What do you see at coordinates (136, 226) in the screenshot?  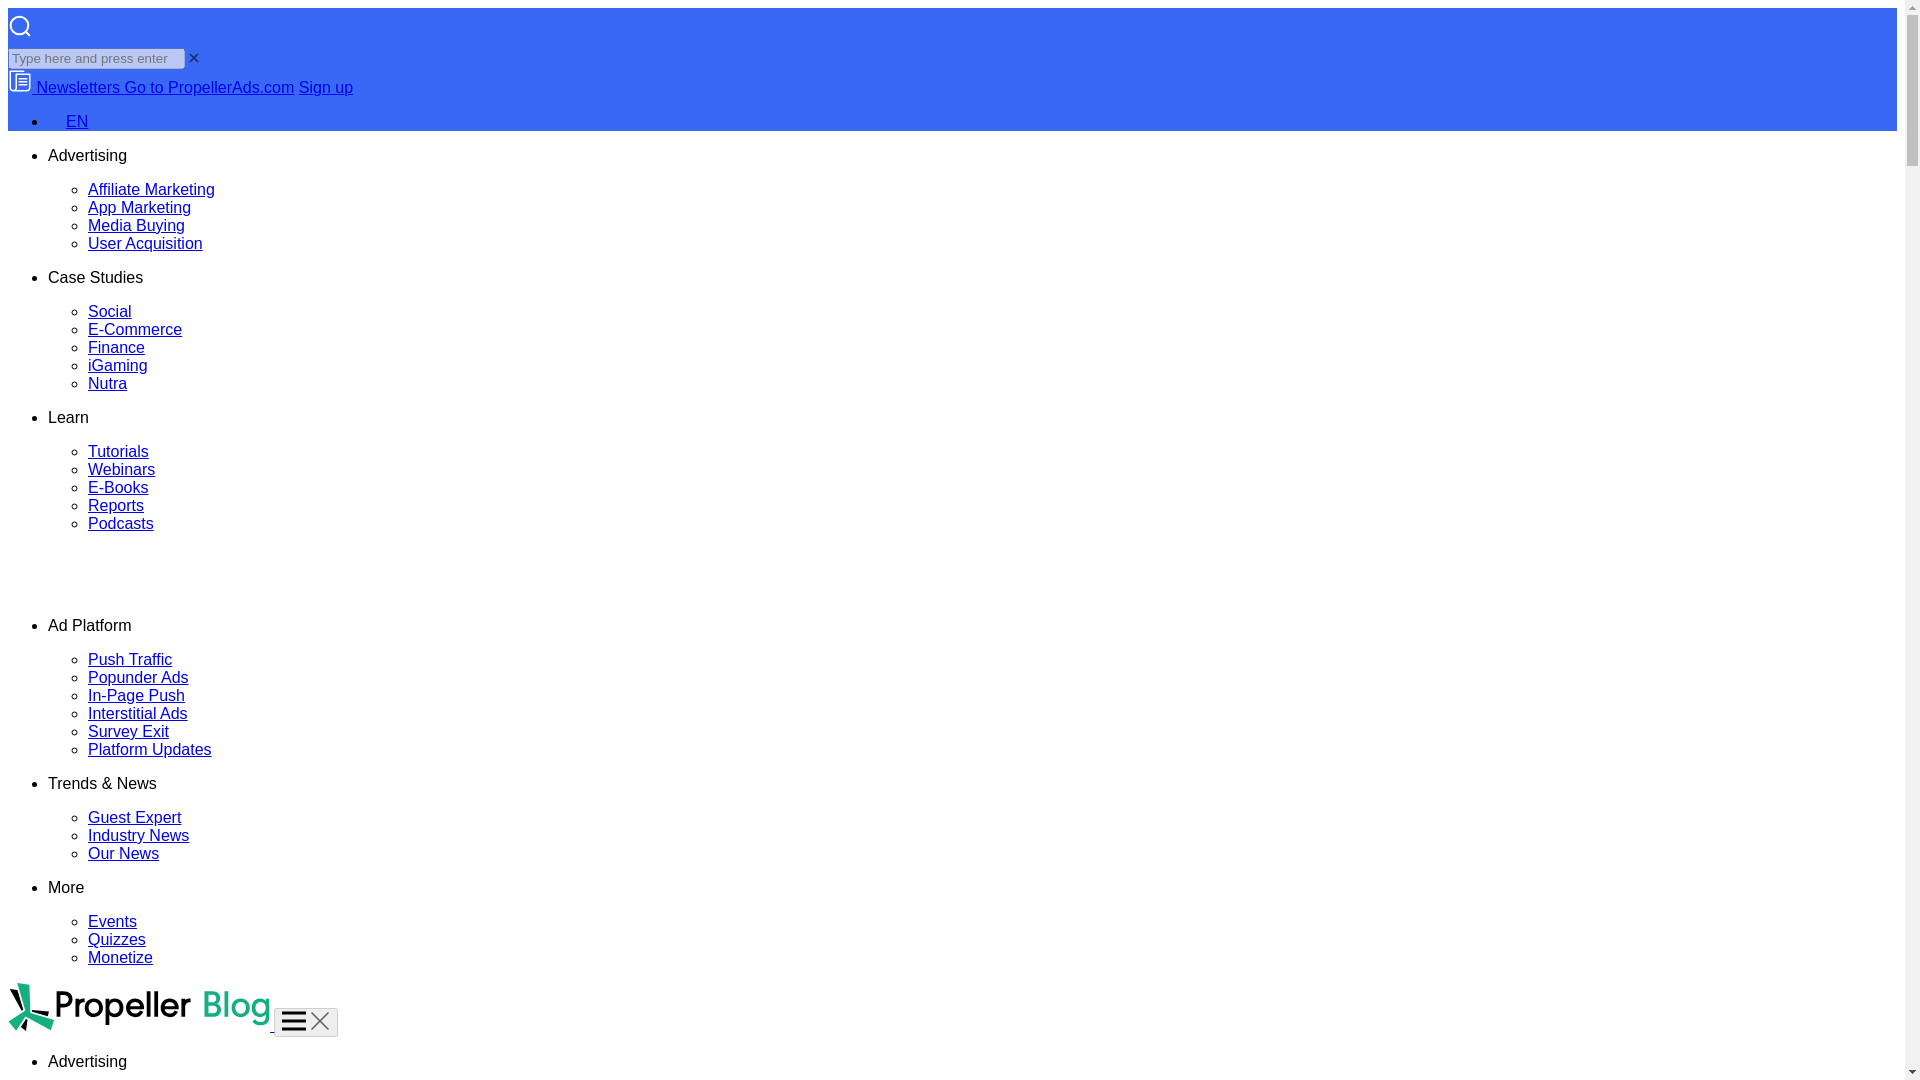 I see `Media Buying` at bounding box center [136, 226].